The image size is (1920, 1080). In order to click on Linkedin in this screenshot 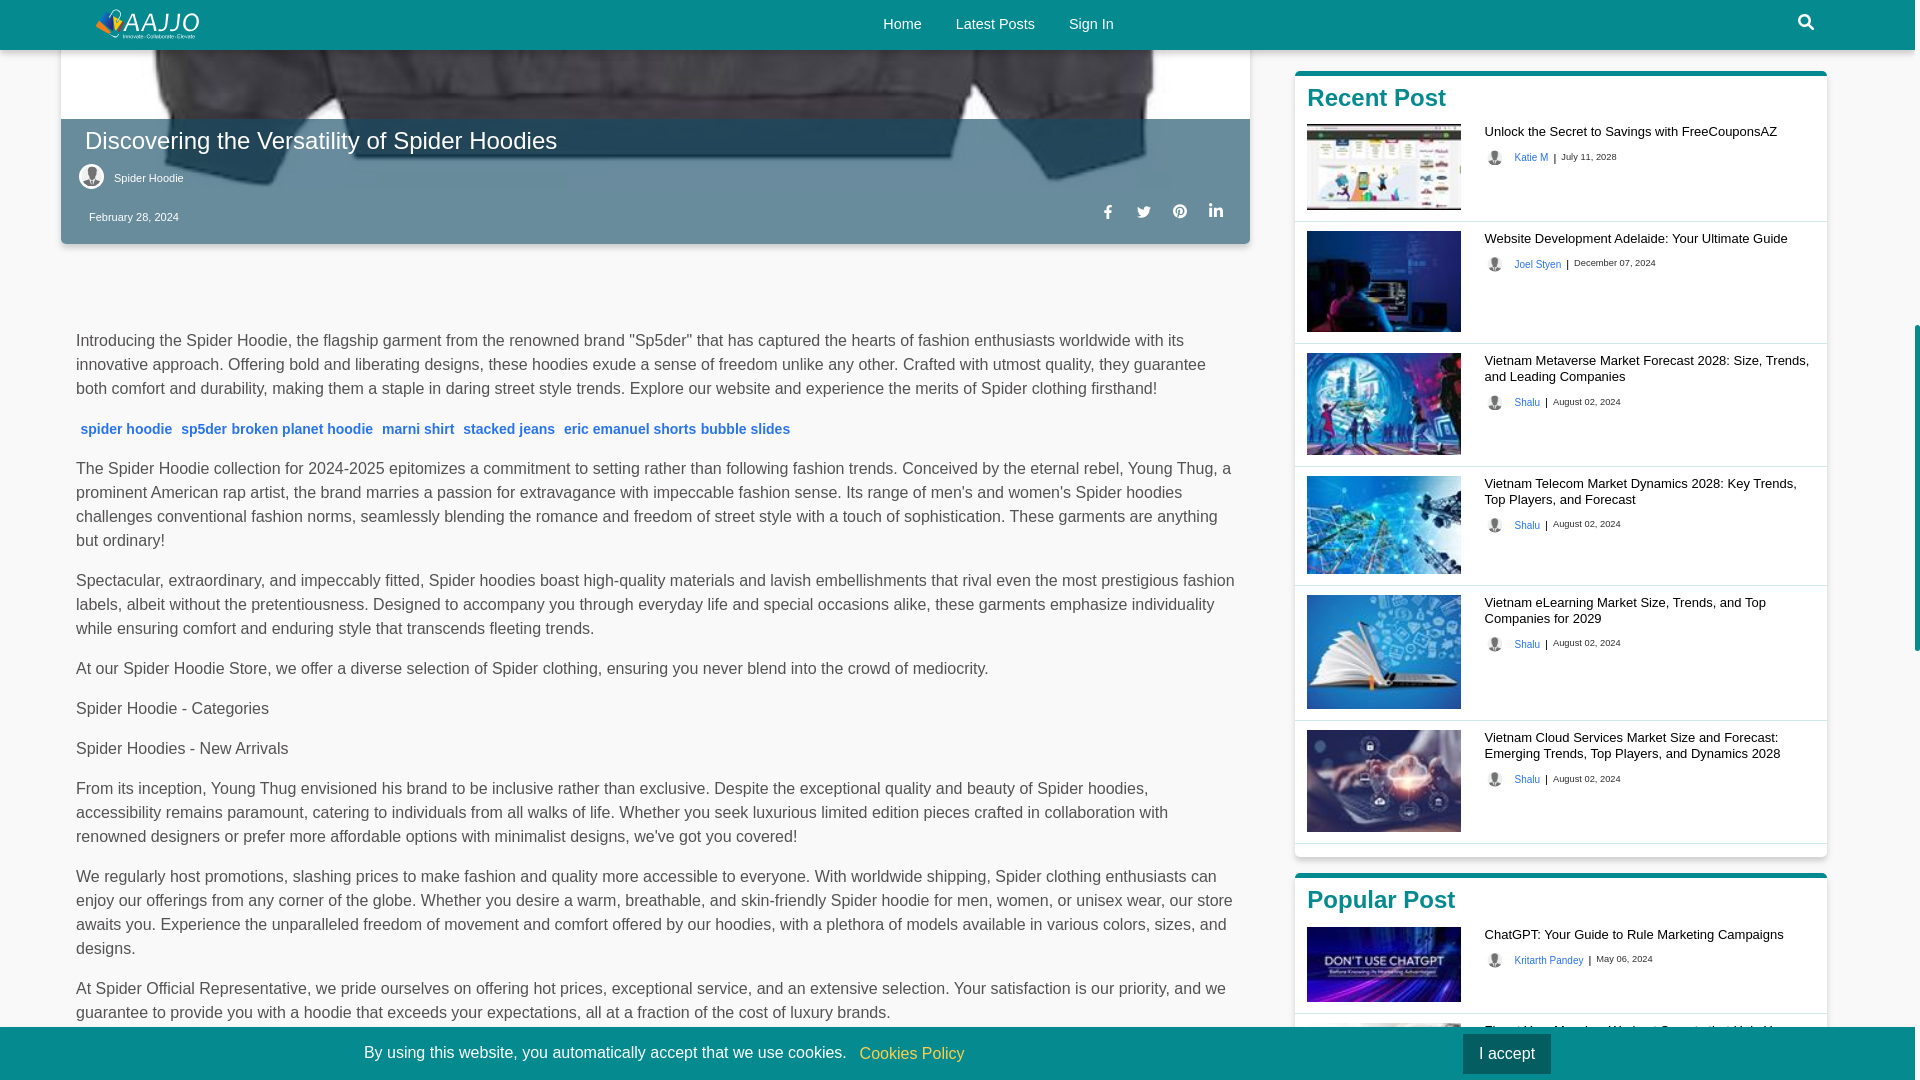, I will do `click(1220, 214)`.